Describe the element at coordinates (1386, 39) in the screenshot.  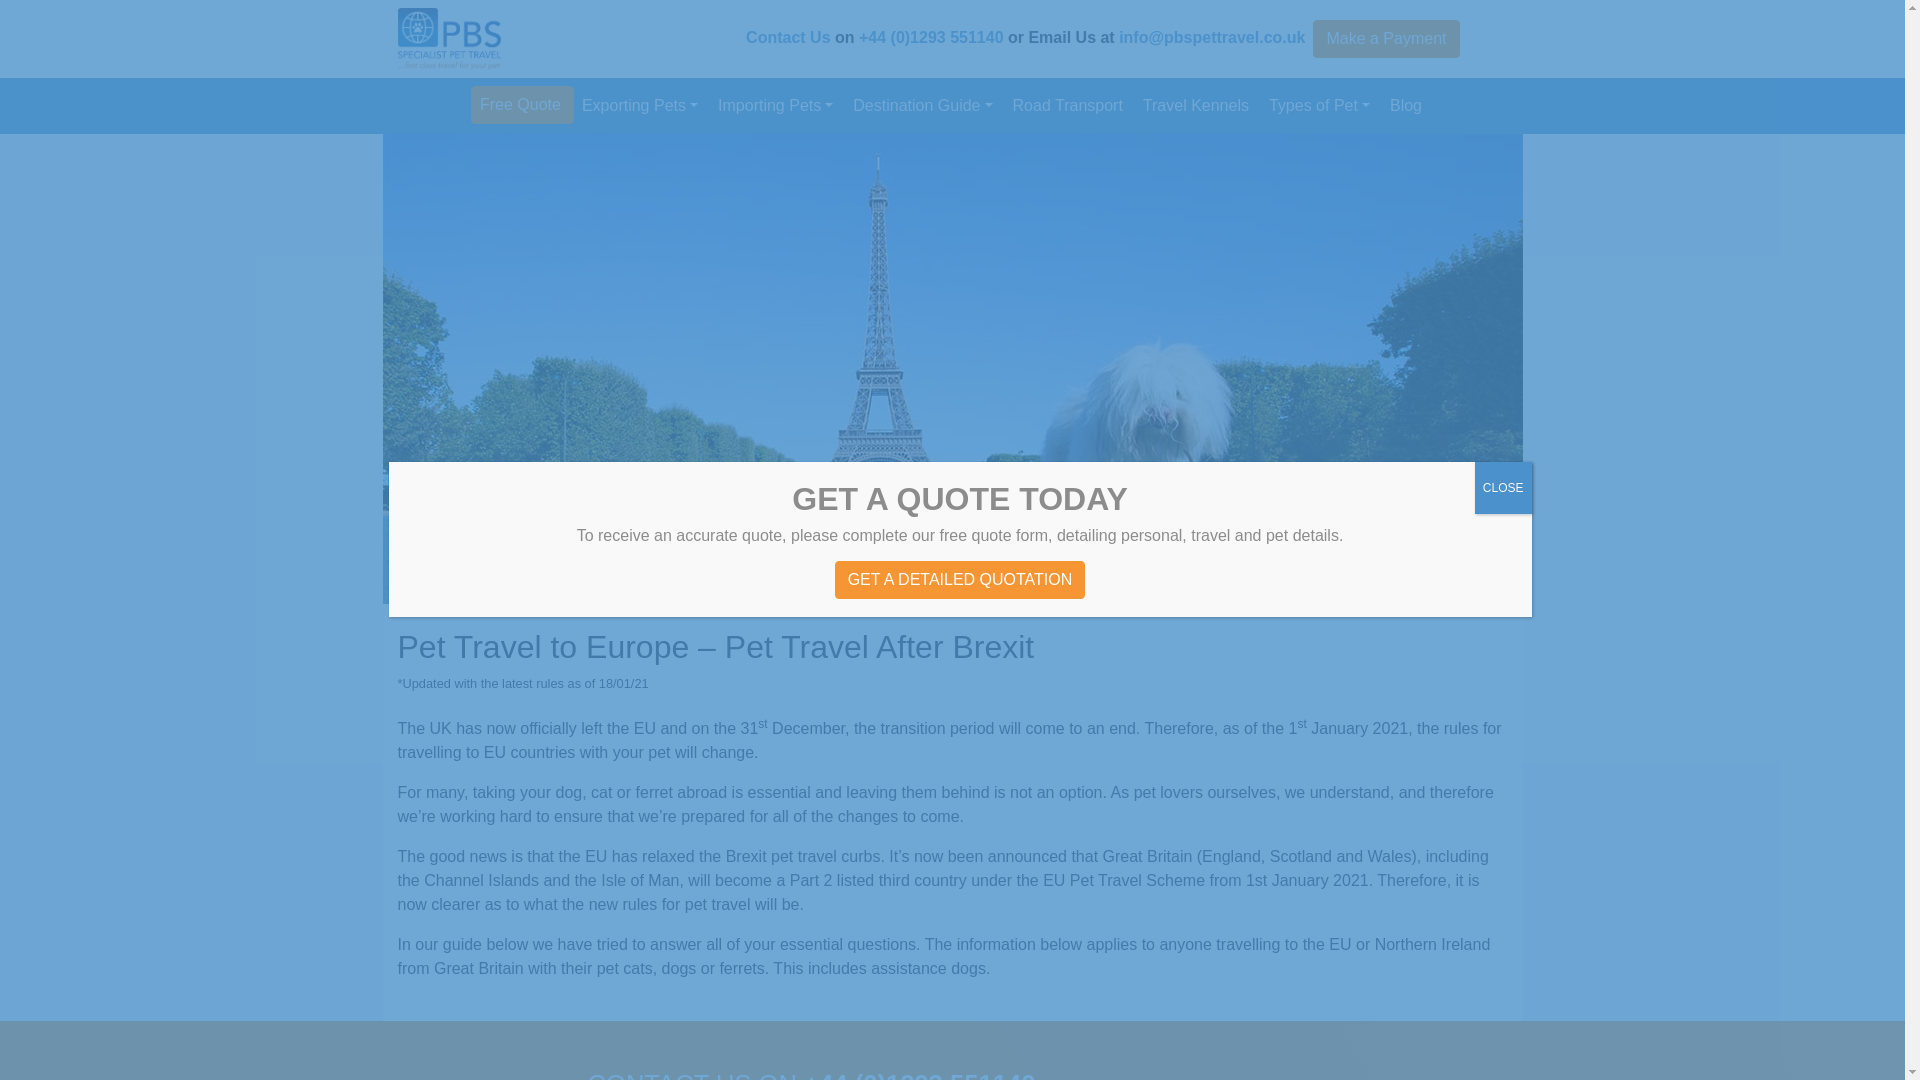
I see `Make a Payment` at that location.